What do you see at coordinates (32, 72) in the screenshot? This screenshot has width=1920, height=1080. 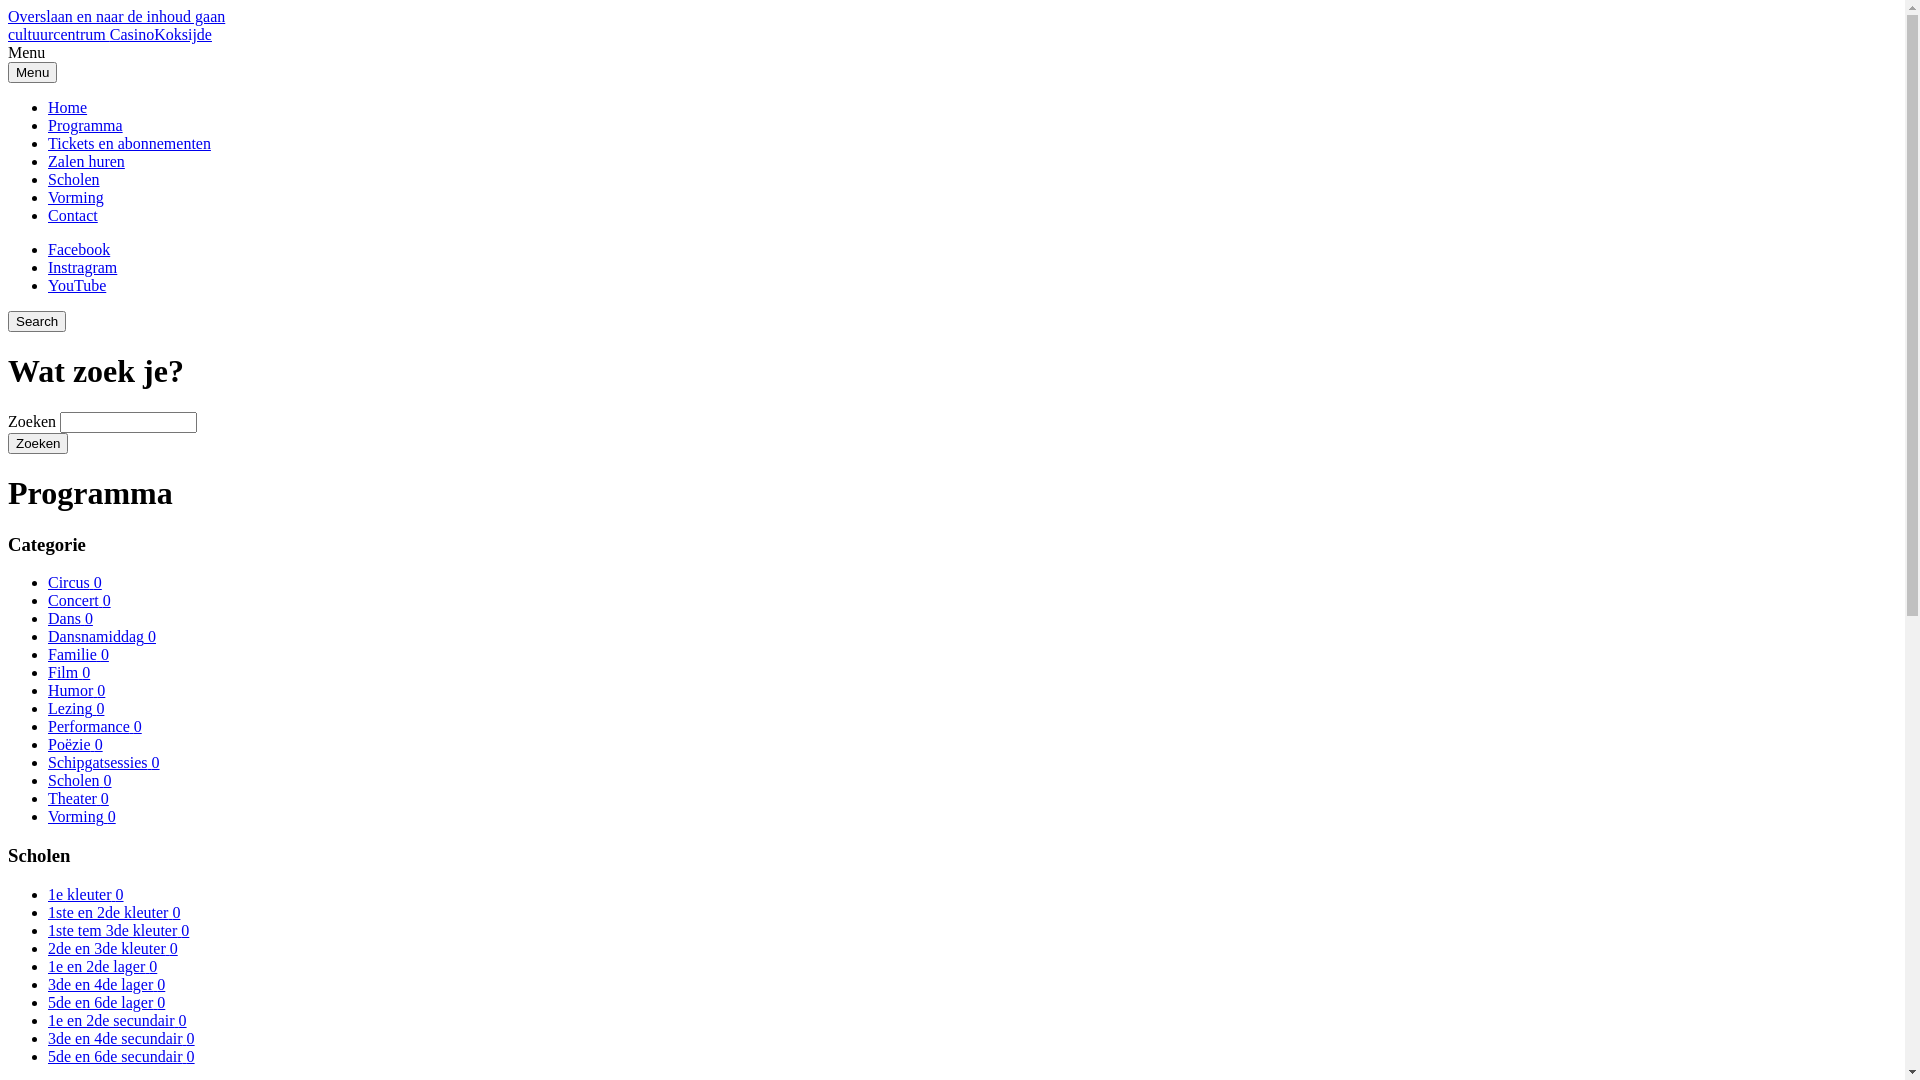 I see `Menu` at bounding box center [32, 72].